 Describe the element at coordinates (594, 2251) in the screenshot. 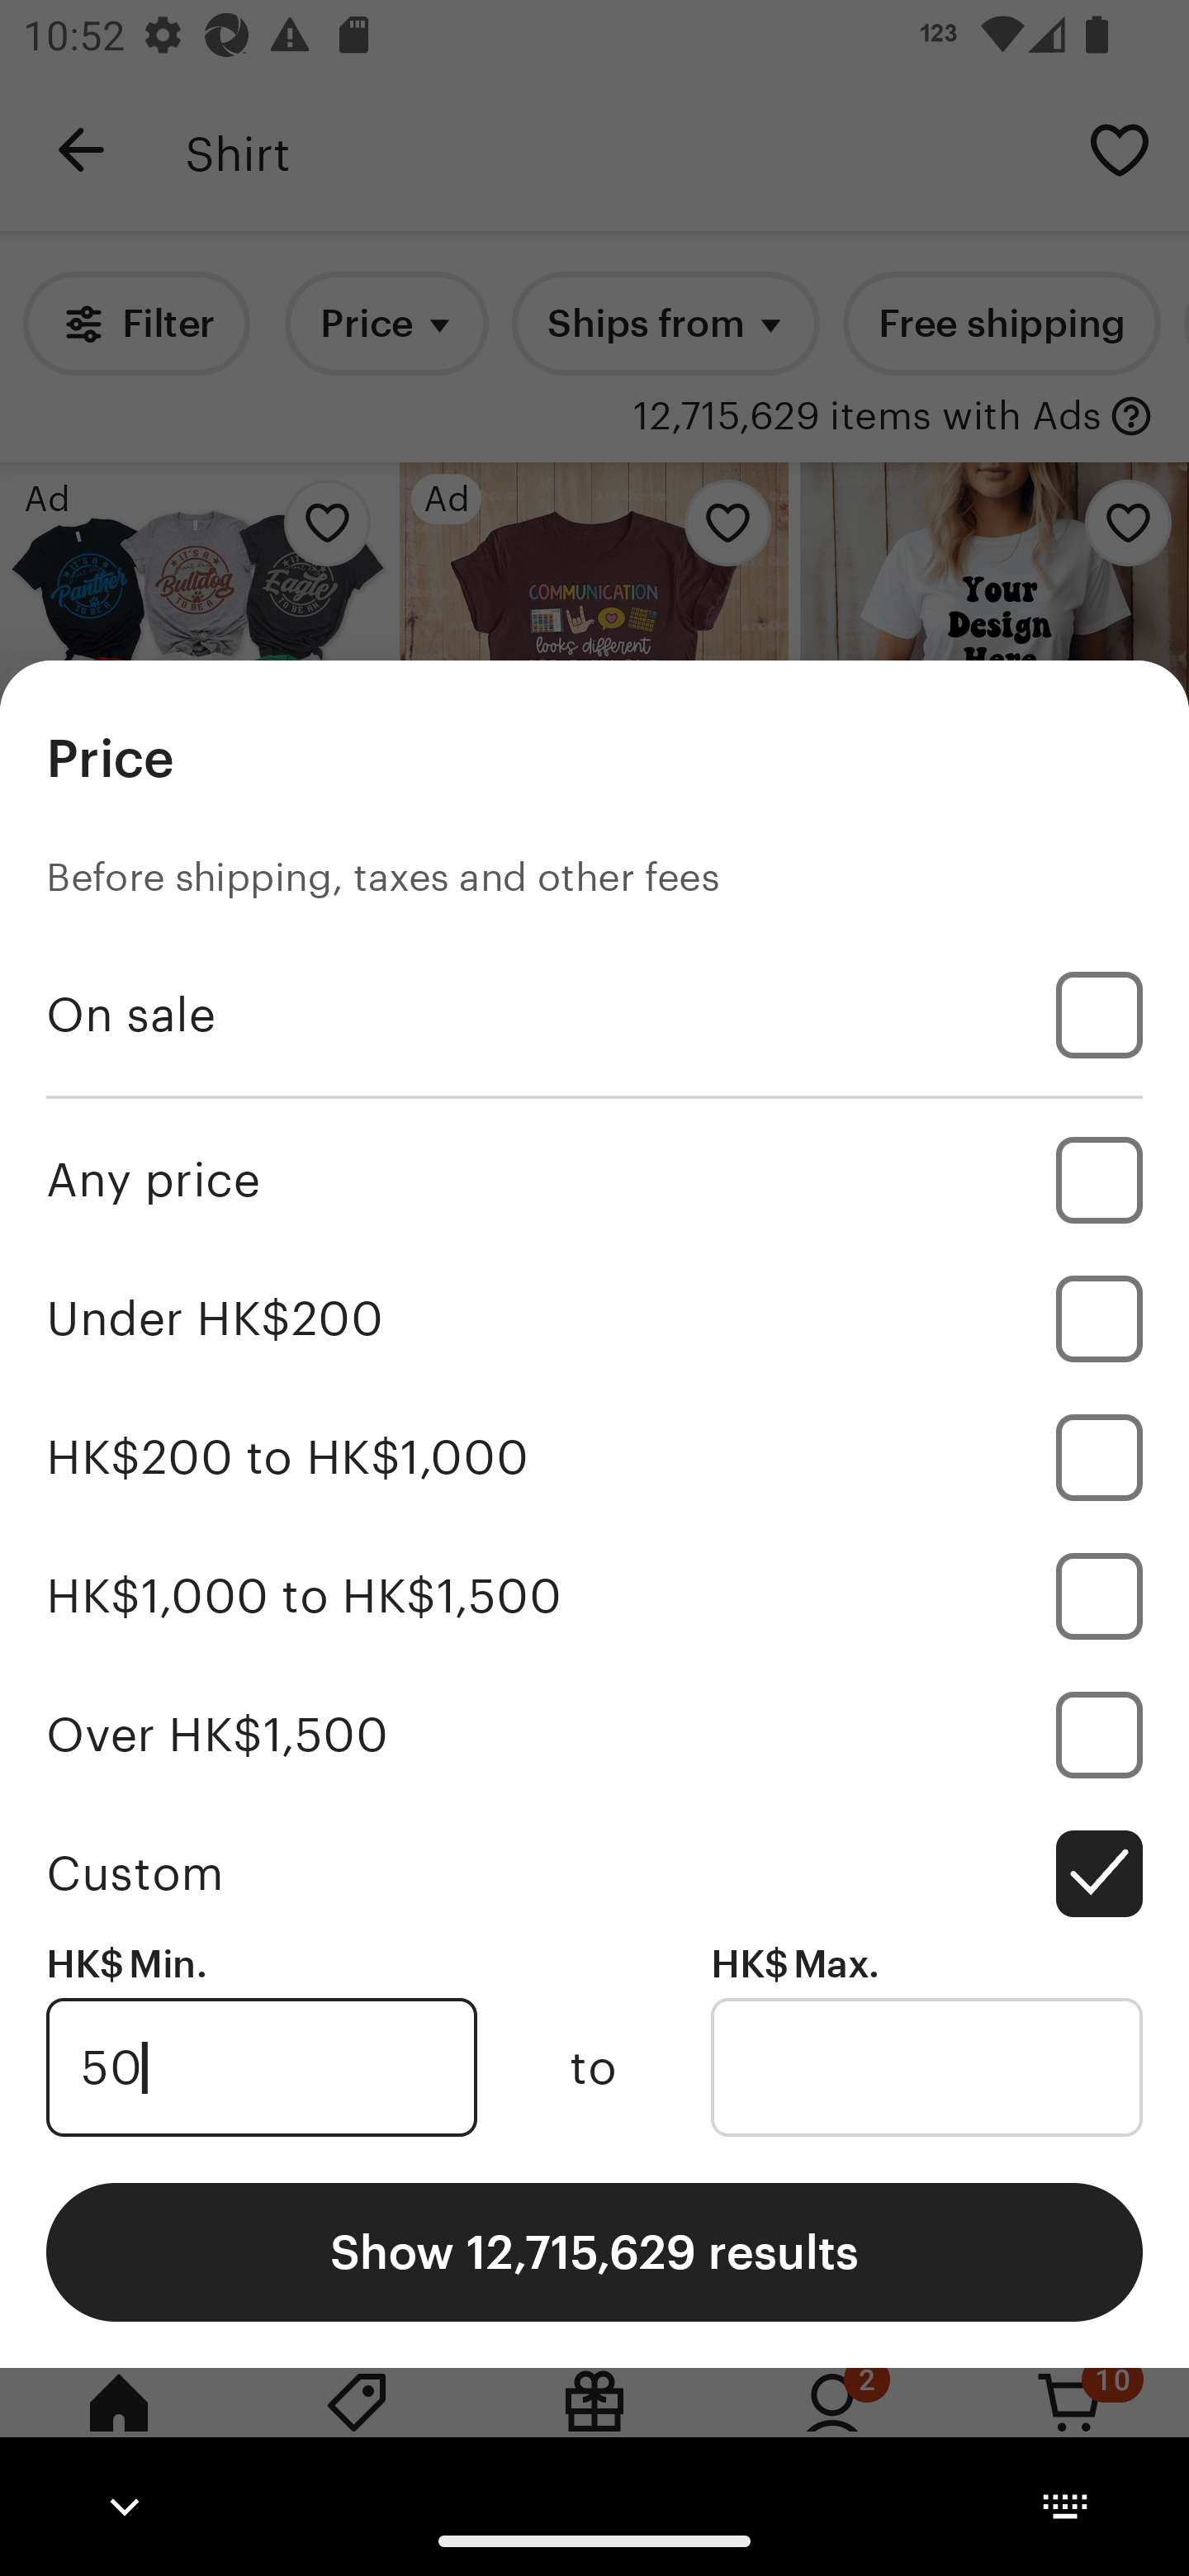

I see `Show 12,715,629 results` at that location.